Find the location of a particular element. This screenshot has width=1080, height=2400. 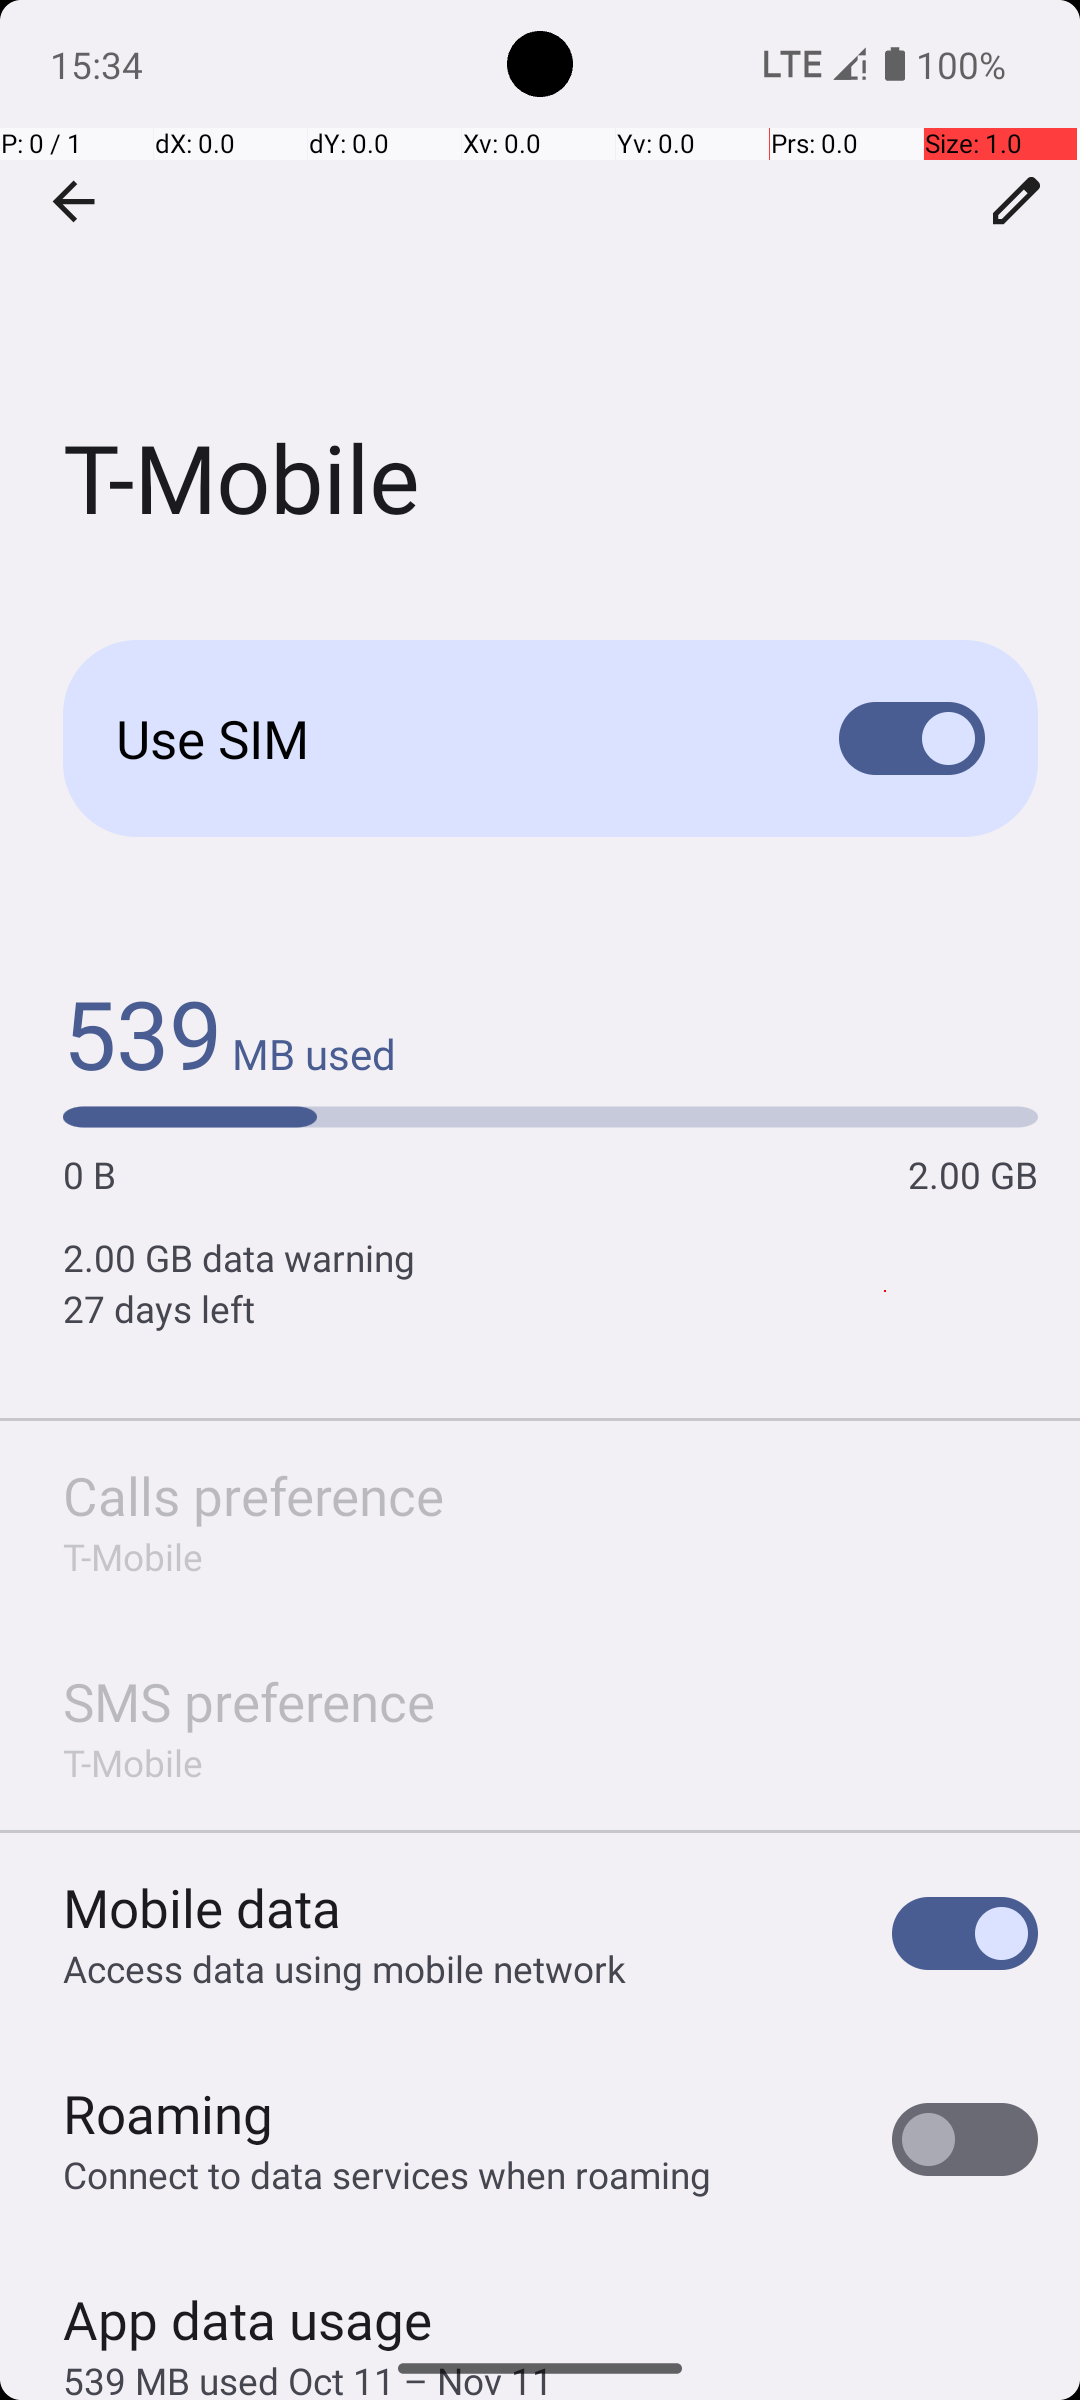

Calls preference is located at coordinates (254, 1495).